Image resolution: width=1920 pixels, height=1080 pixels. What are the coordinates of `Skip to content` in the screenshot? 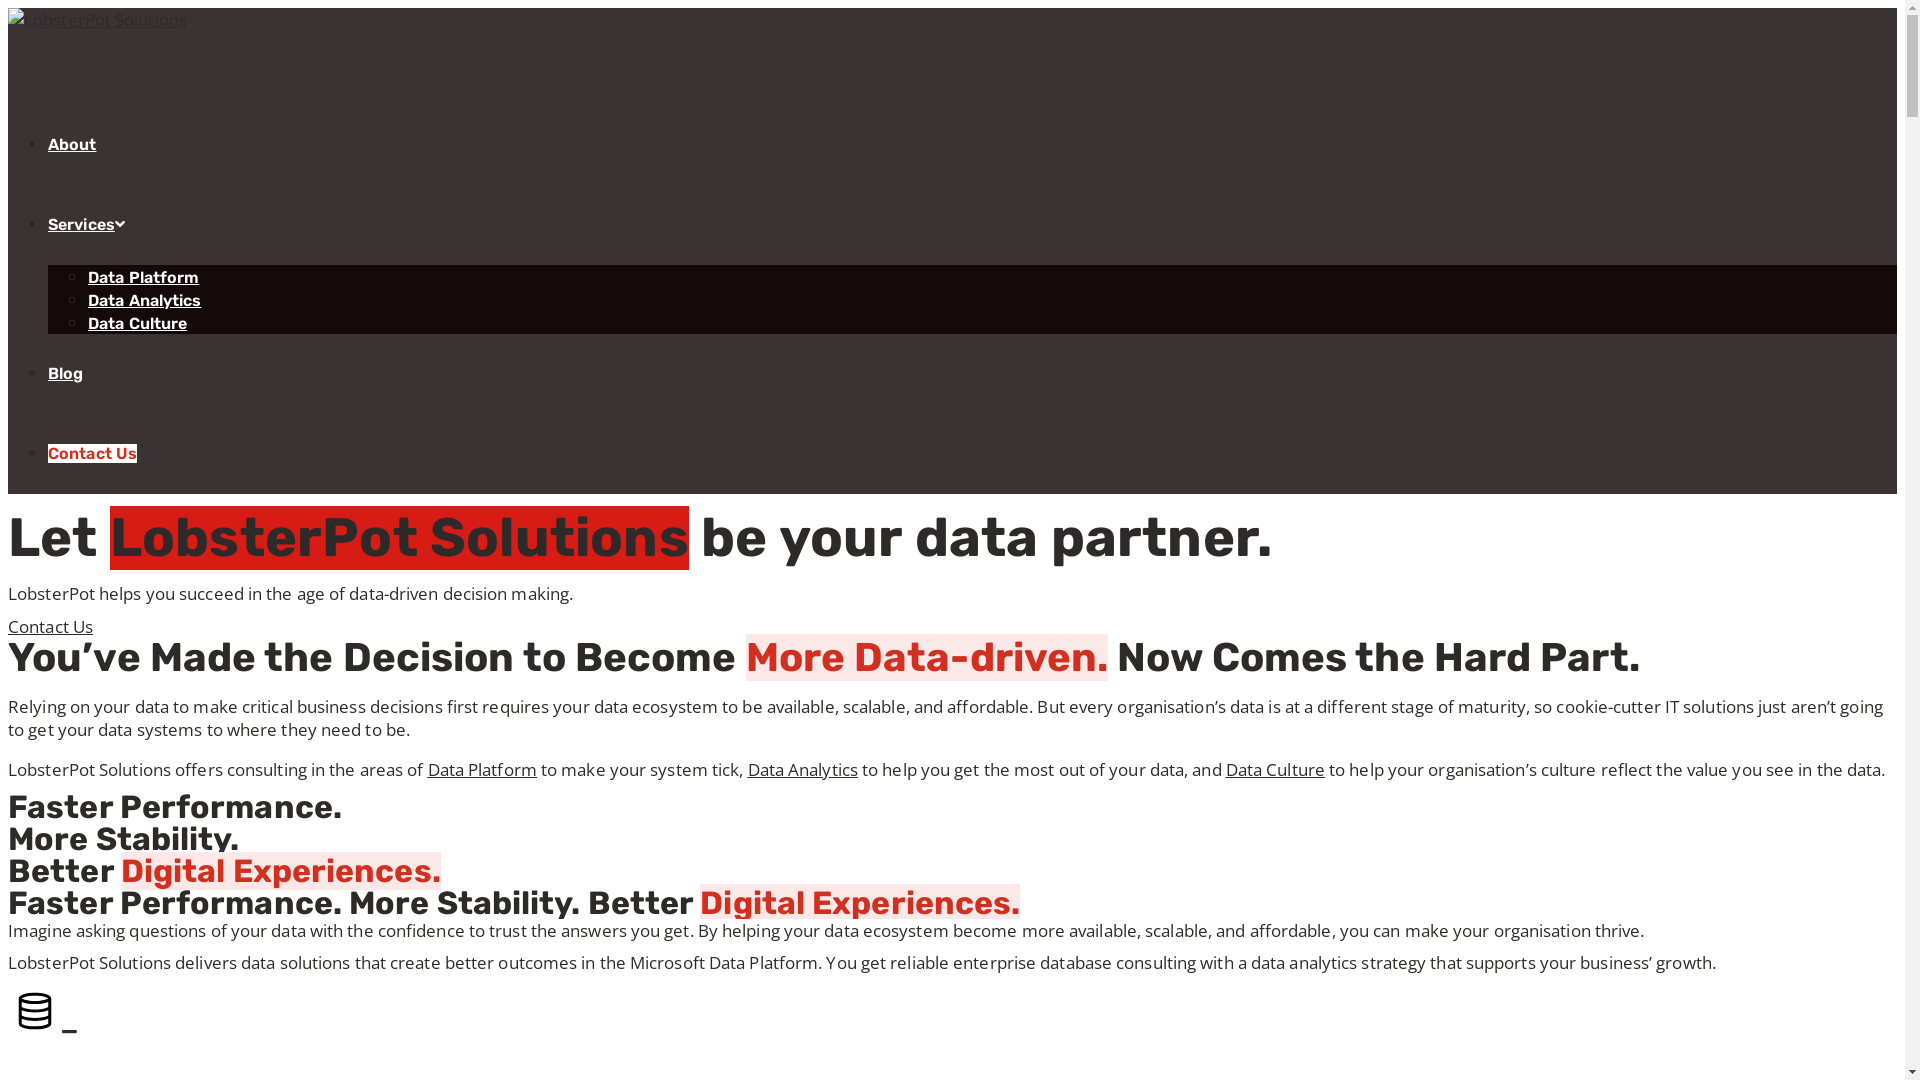 It's located at (8, 8).